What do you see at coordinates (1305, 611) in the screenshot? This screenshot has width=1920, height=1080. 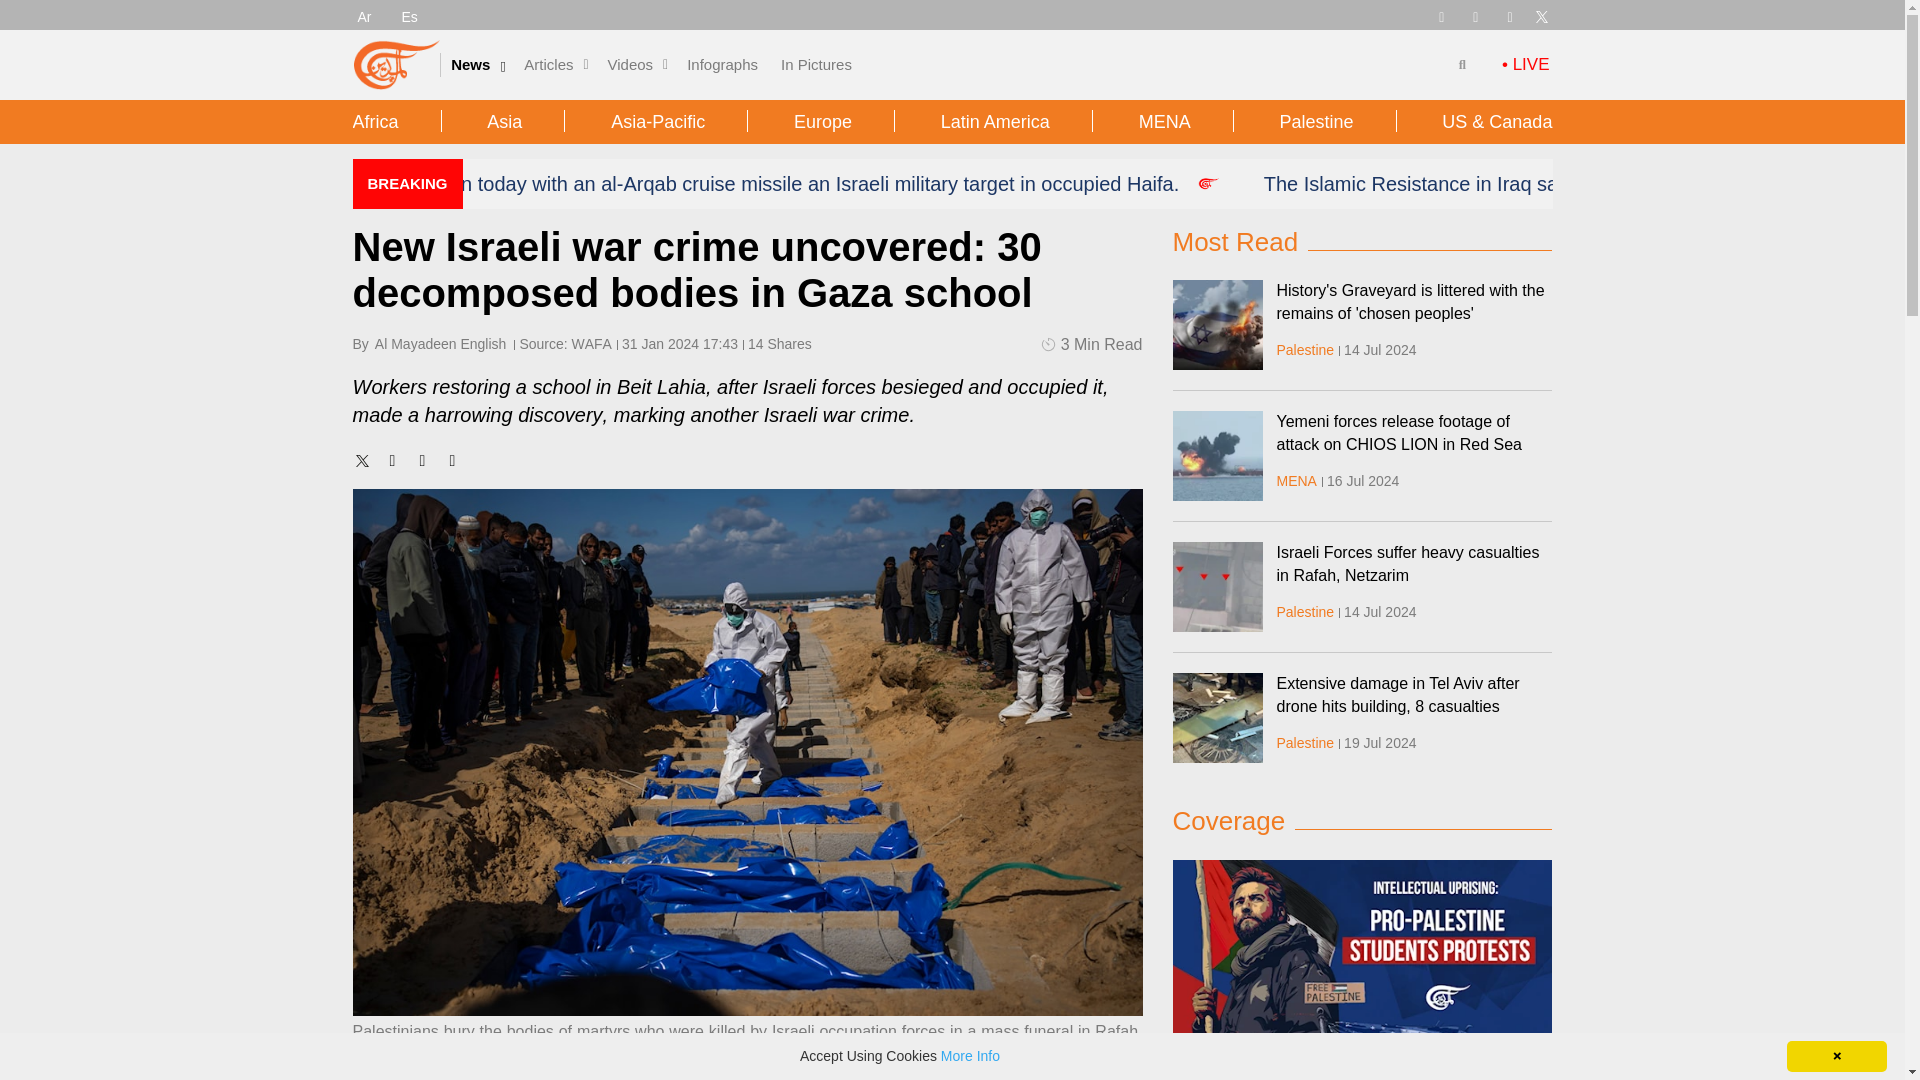 I see `Palestine` at bounding box center [1305, 611].